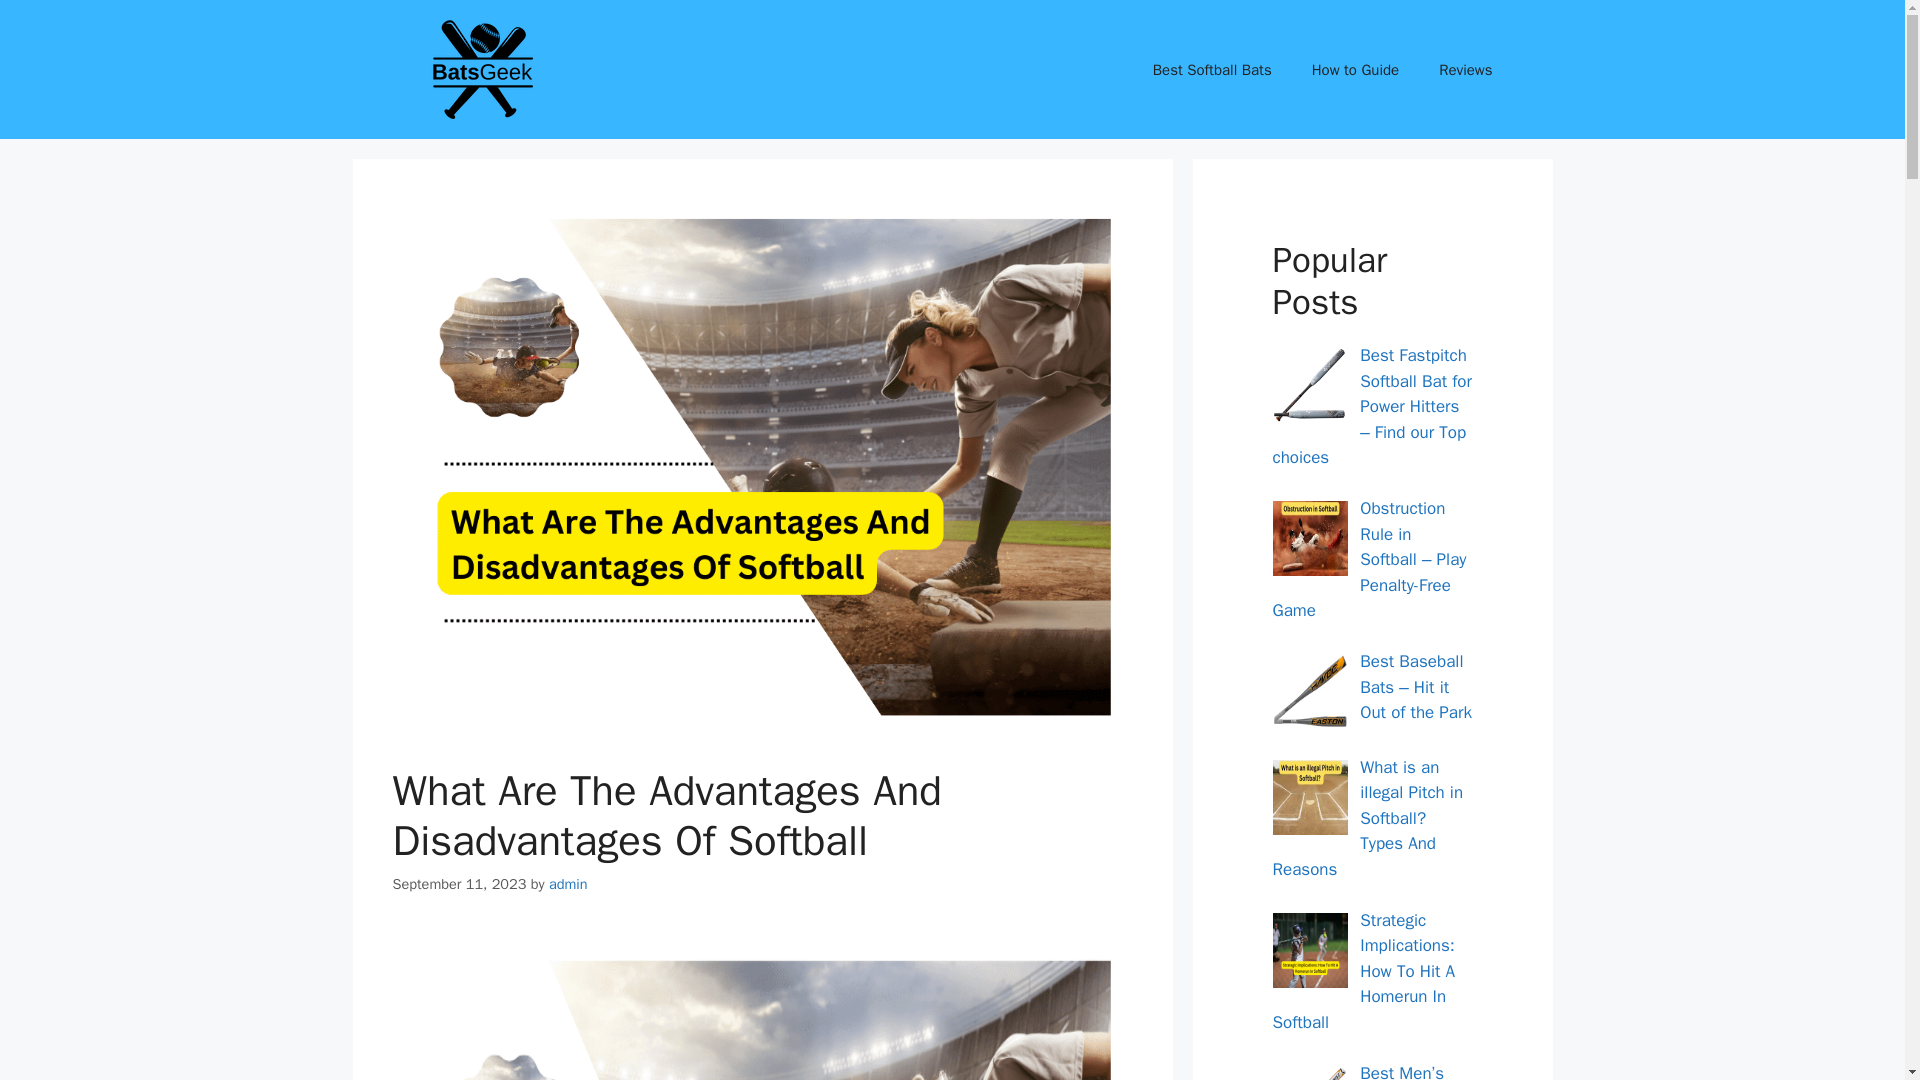 Image resolution: width=1920 pixels, height=1080 pixels. I want to click on admin, so click(568, 884).